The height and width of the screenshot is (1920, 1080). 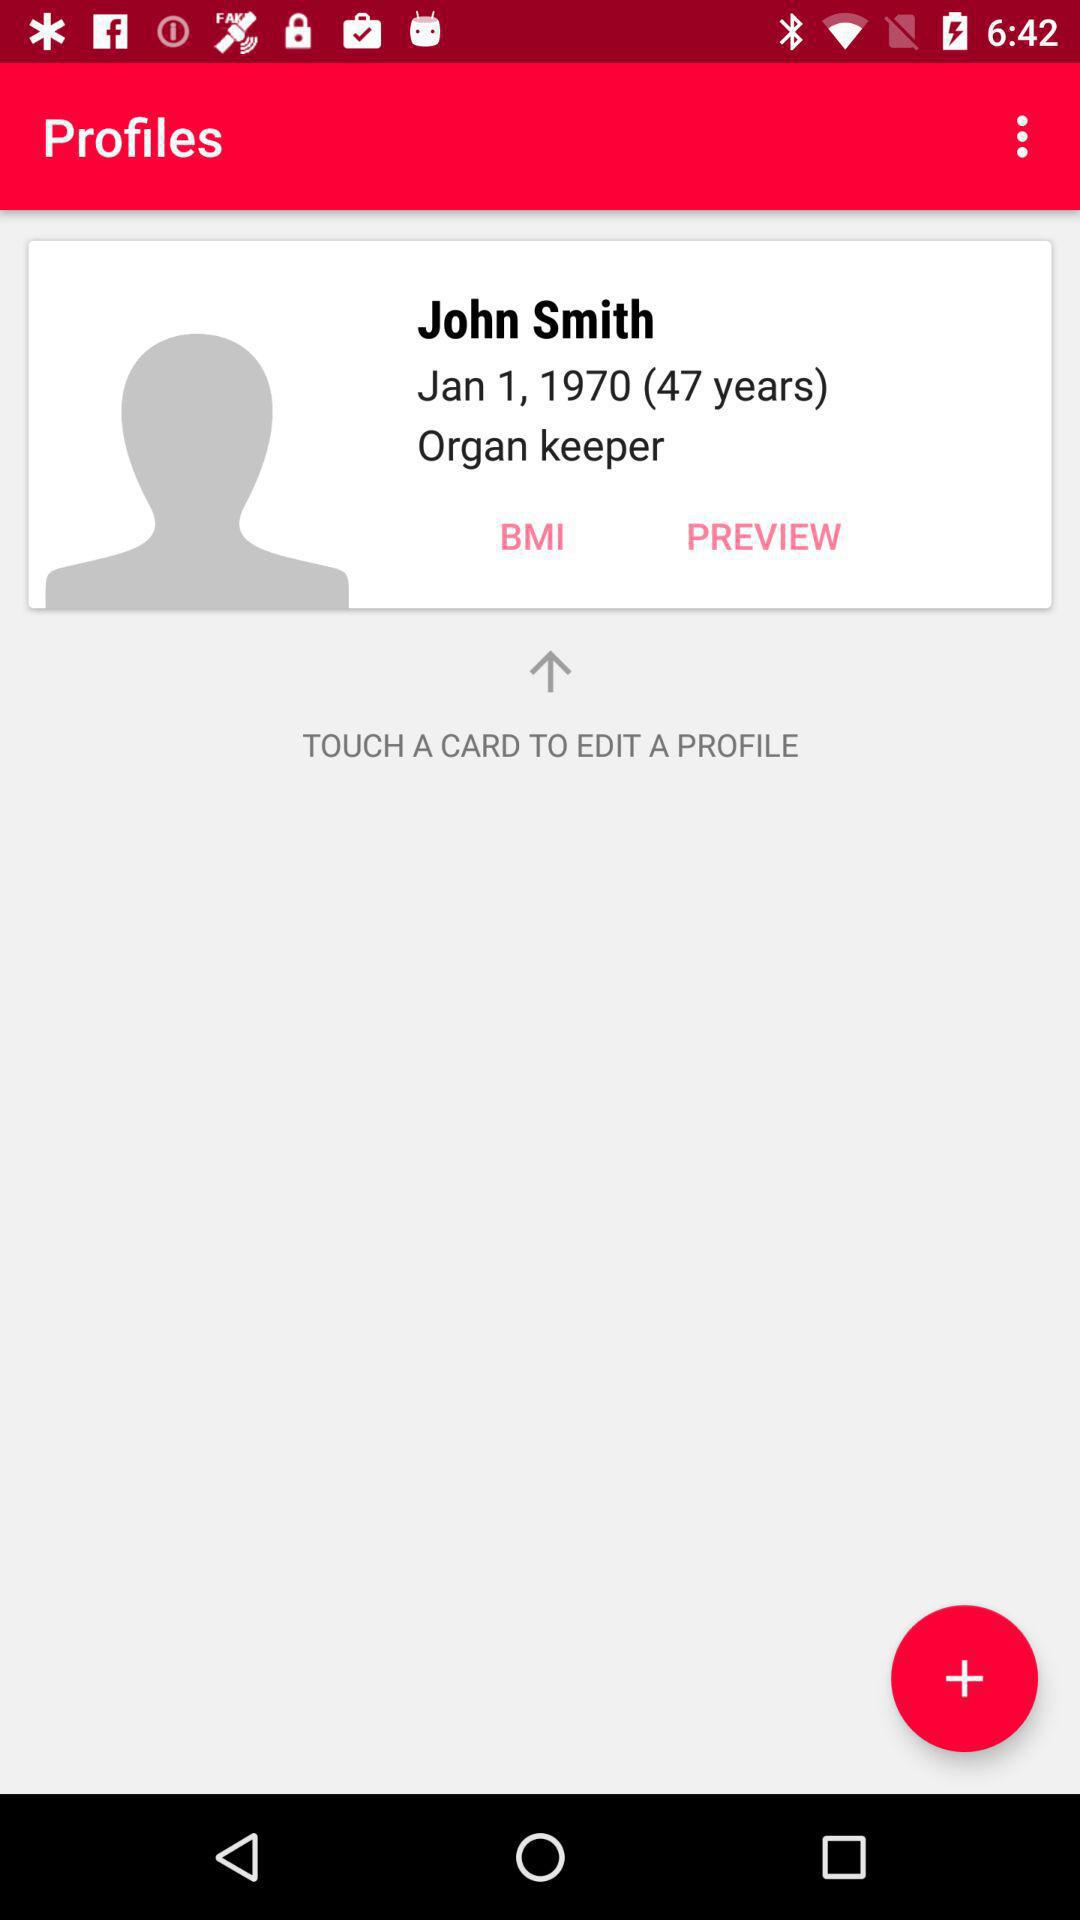 What do you see at coordinates (764, 535) in the screenshot?
I see `open item above the touch a card item` at bounding box center [764, 535].